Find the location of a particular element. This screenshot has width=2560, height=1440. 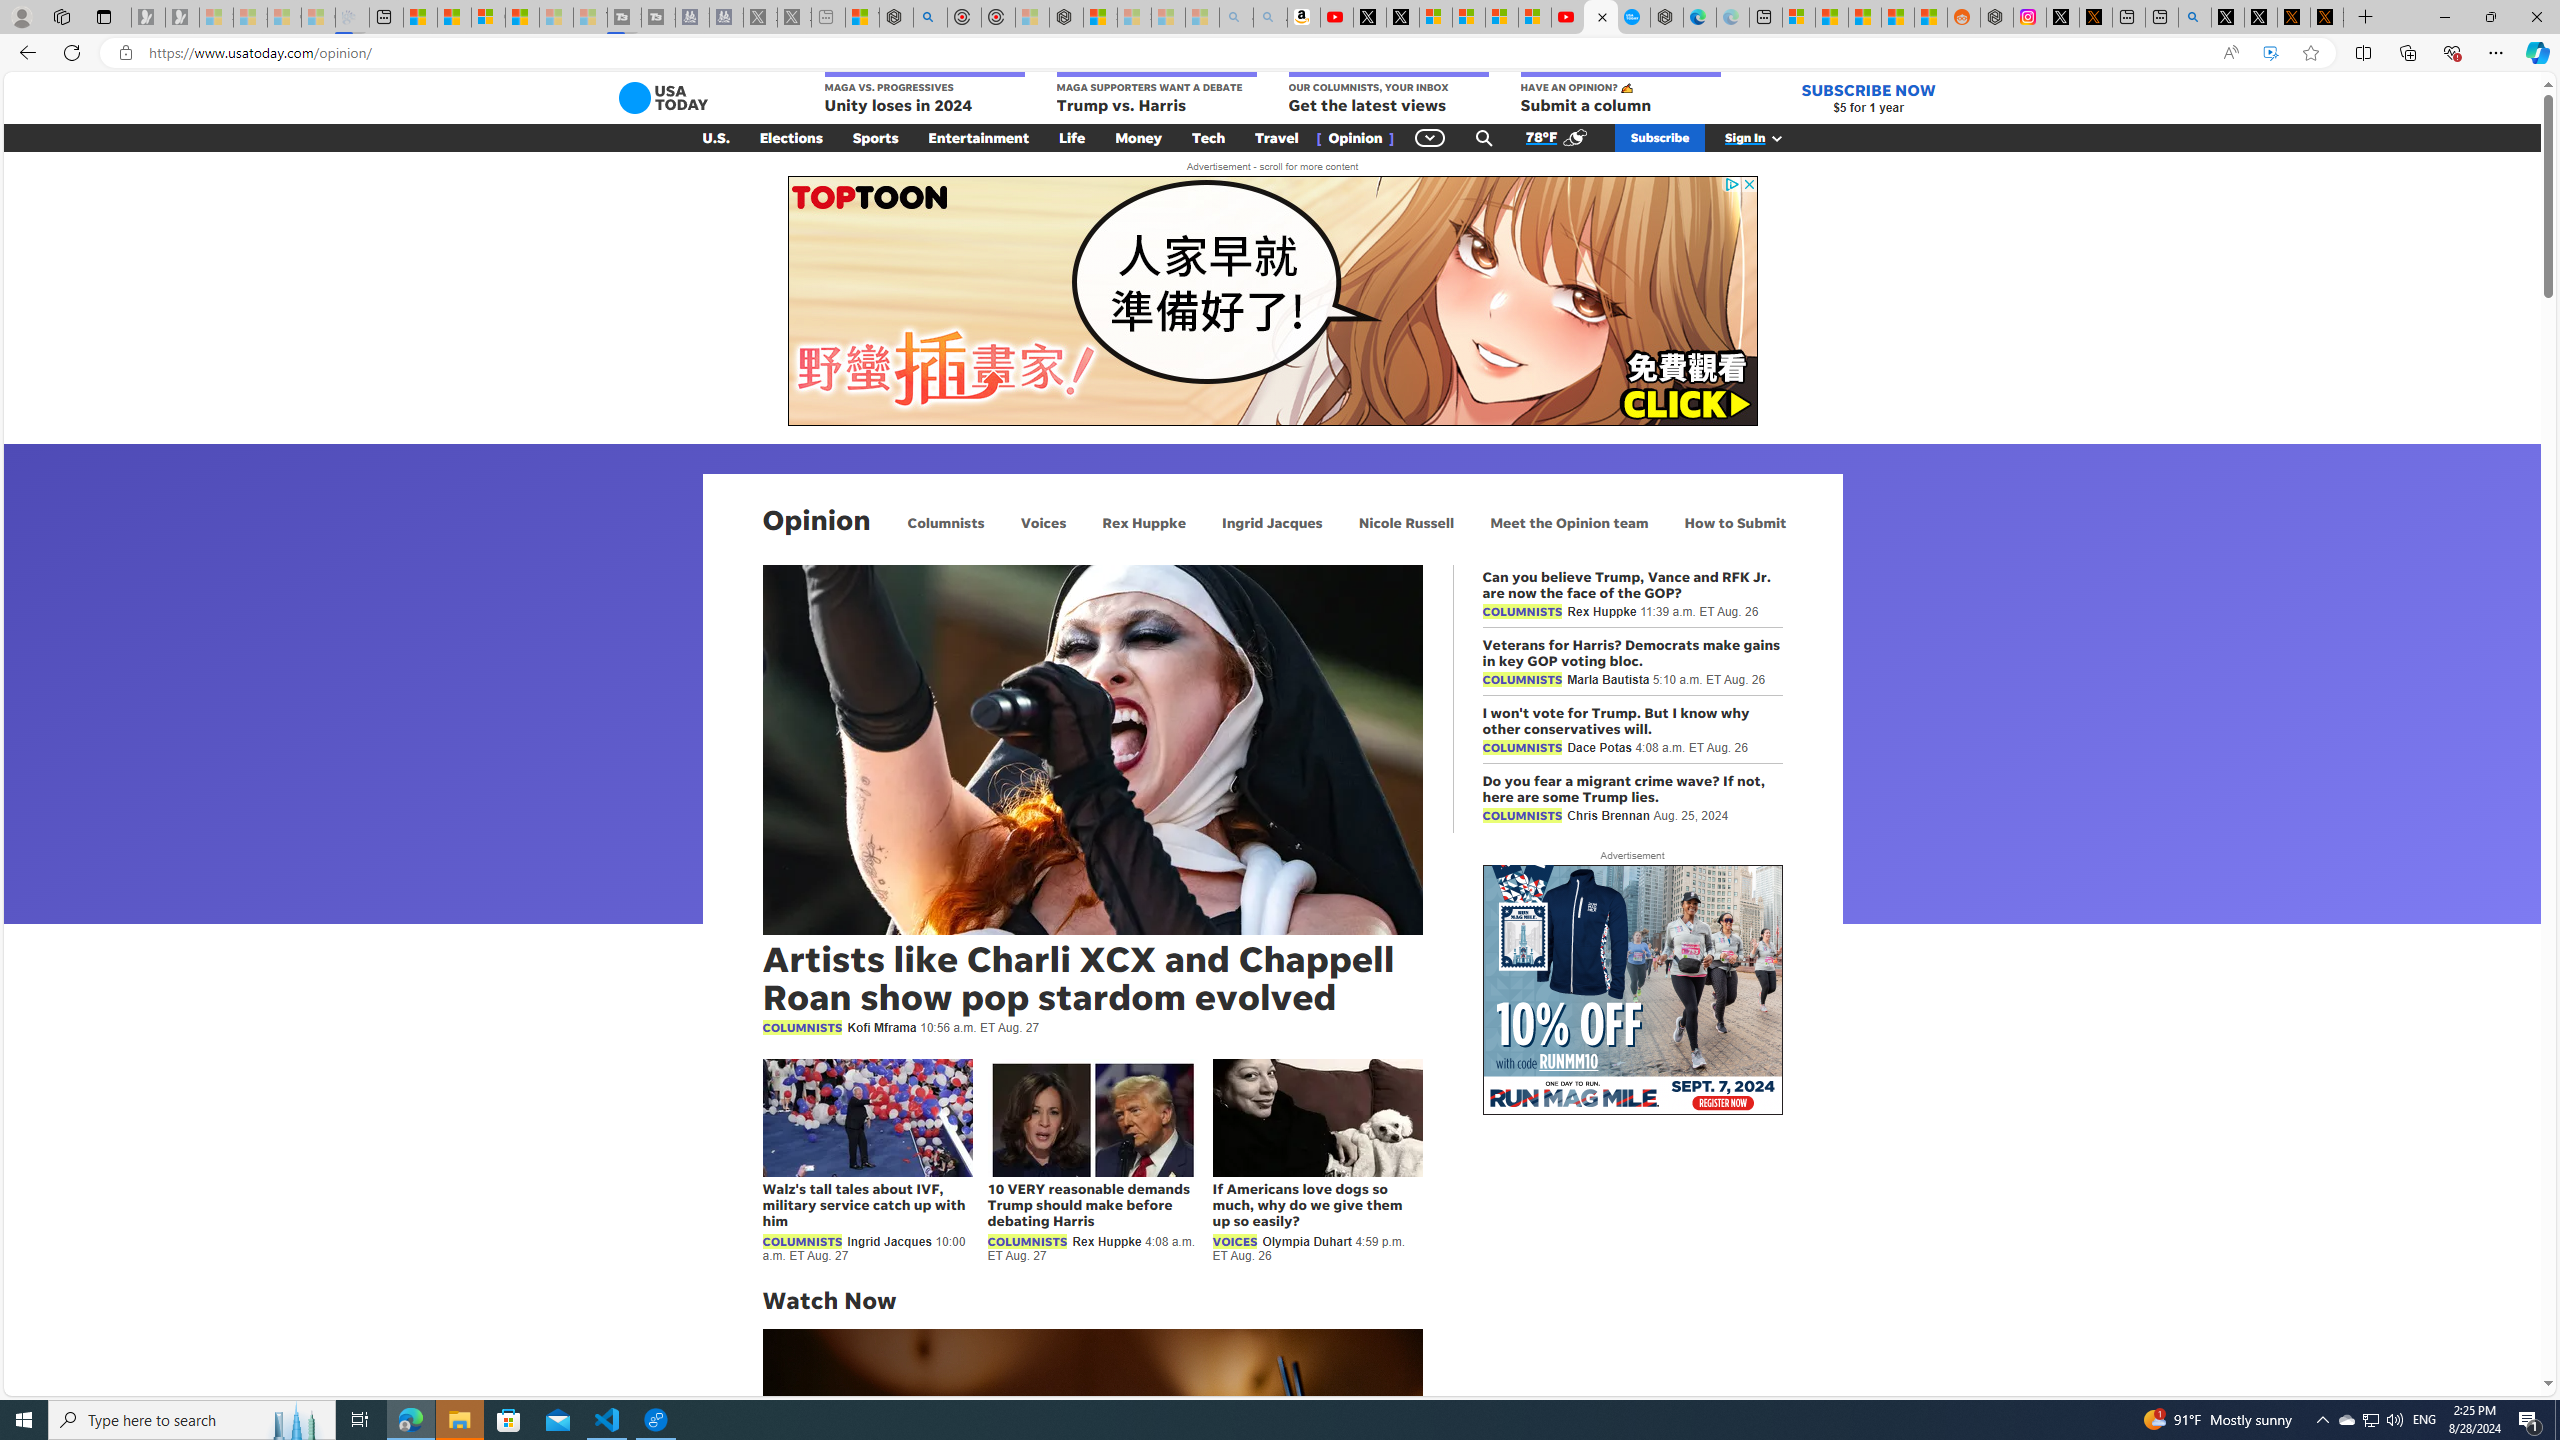

Shanghai, China Weather trends | Microsoft Weather is located at coordinates (1931, 17).